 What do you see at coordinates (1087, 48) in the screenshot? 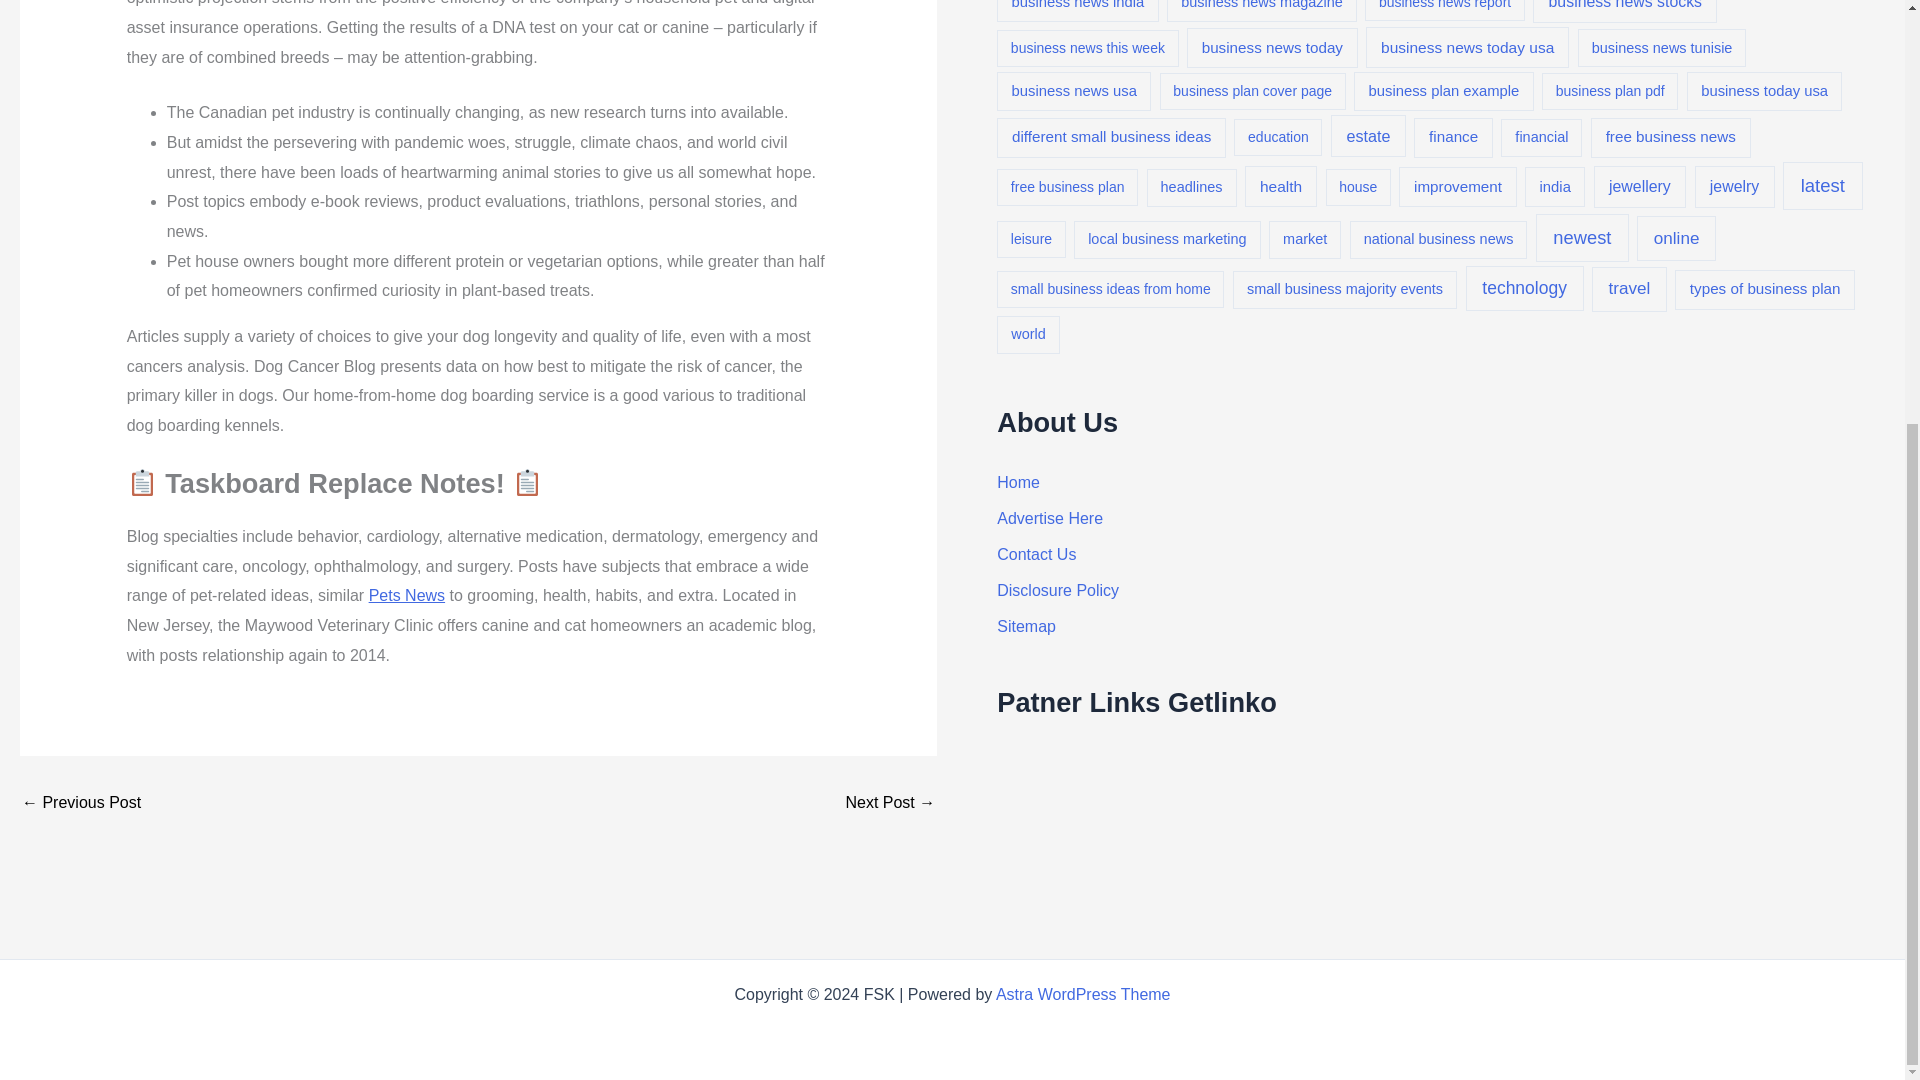
I see `business news this week` at bounding box center [1087, 48].